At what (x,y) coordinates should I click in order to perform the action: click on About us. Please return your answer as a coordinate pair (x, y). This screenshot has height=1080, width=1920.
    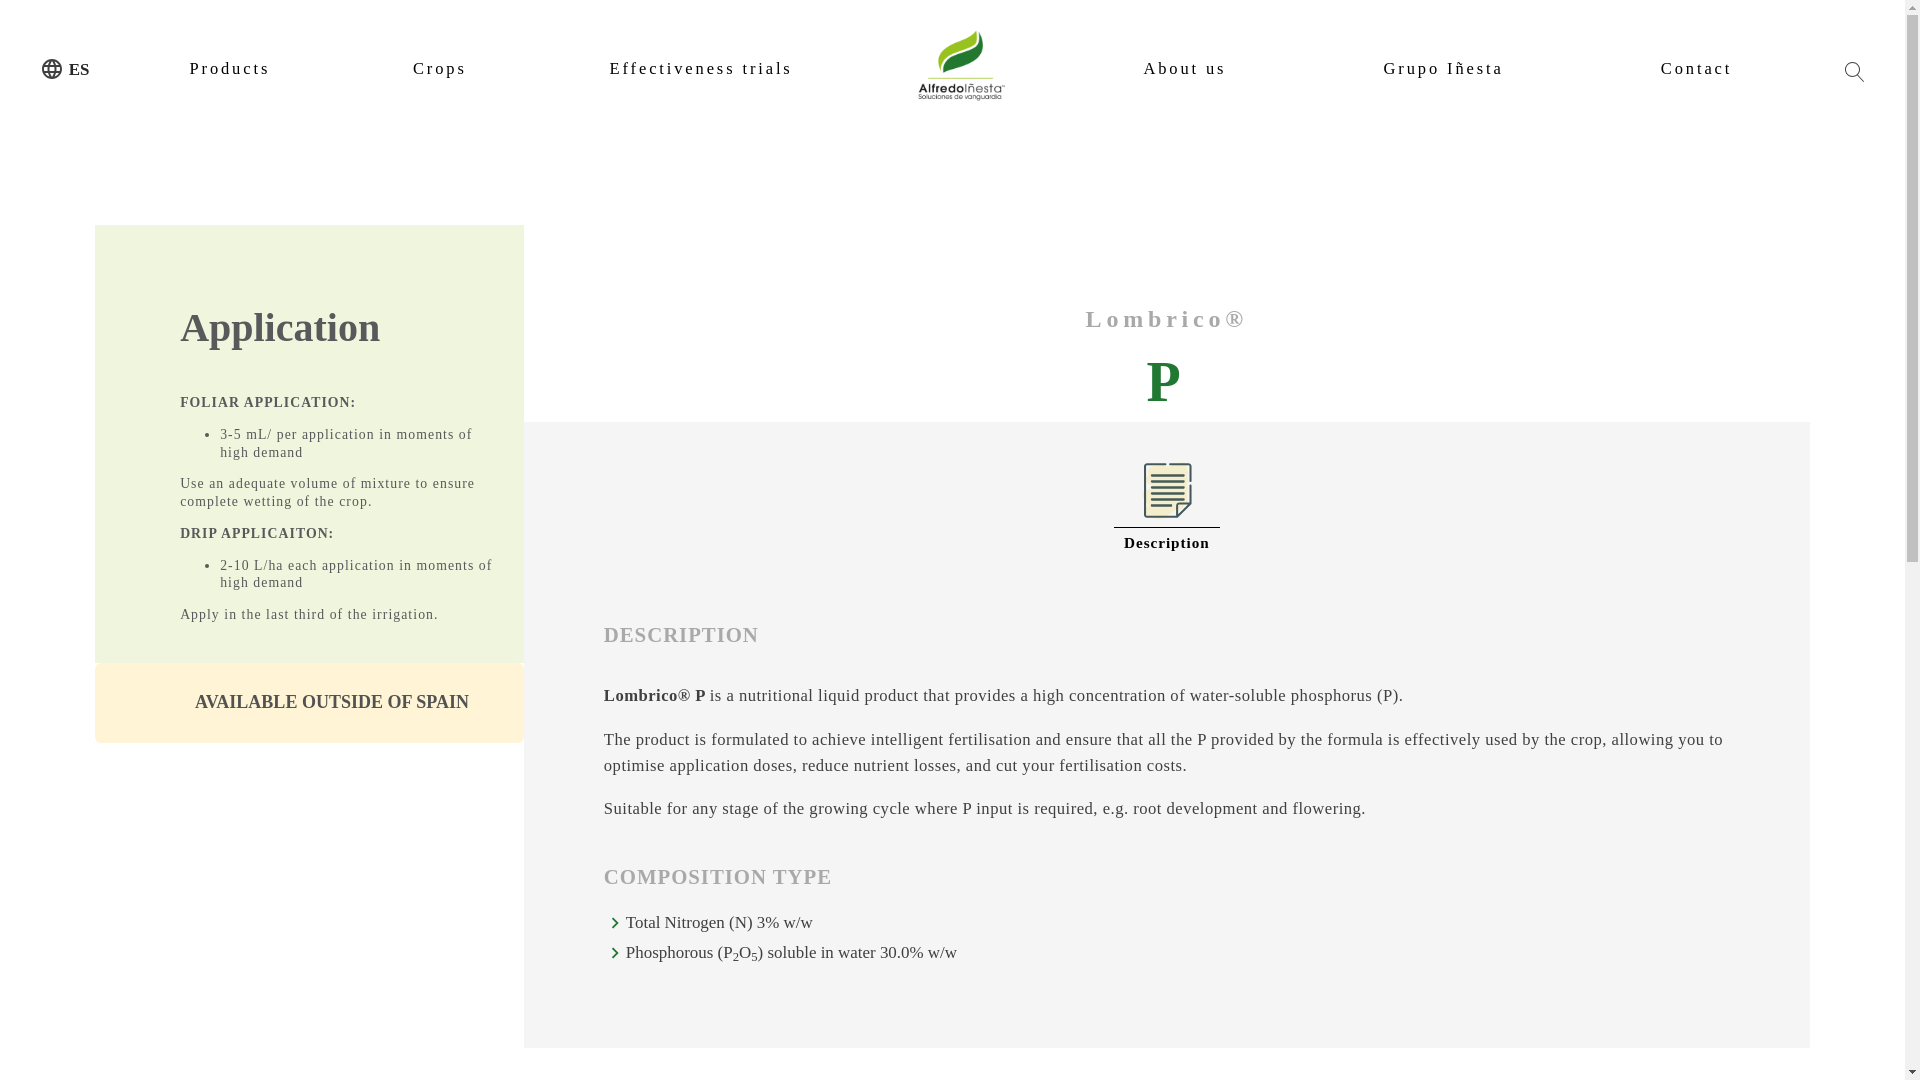
    Looking at the image, I should click on (1184, 66).